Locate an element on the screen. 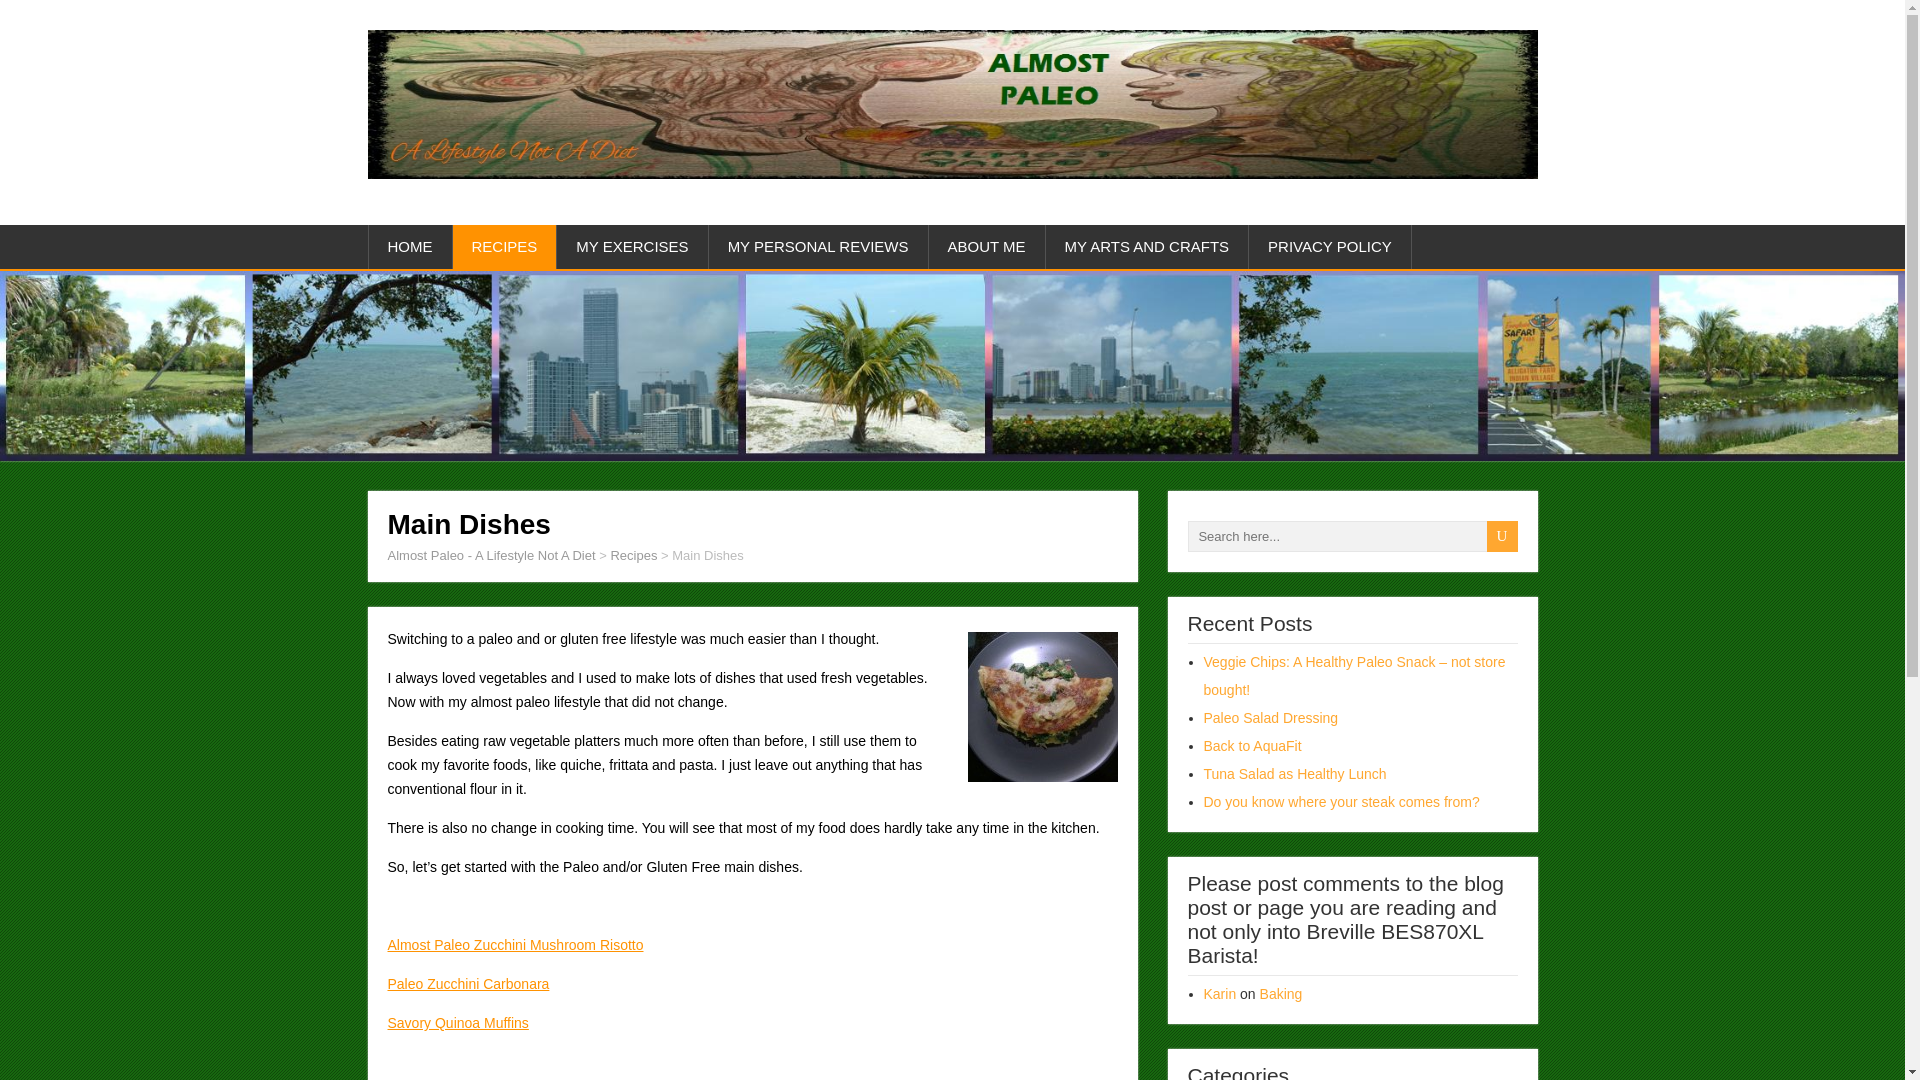 The width and height of the screenshot is (1920, 1080). Almost Paleo Zucchini Mushroom Risotto is located at coordinates (515, 944).